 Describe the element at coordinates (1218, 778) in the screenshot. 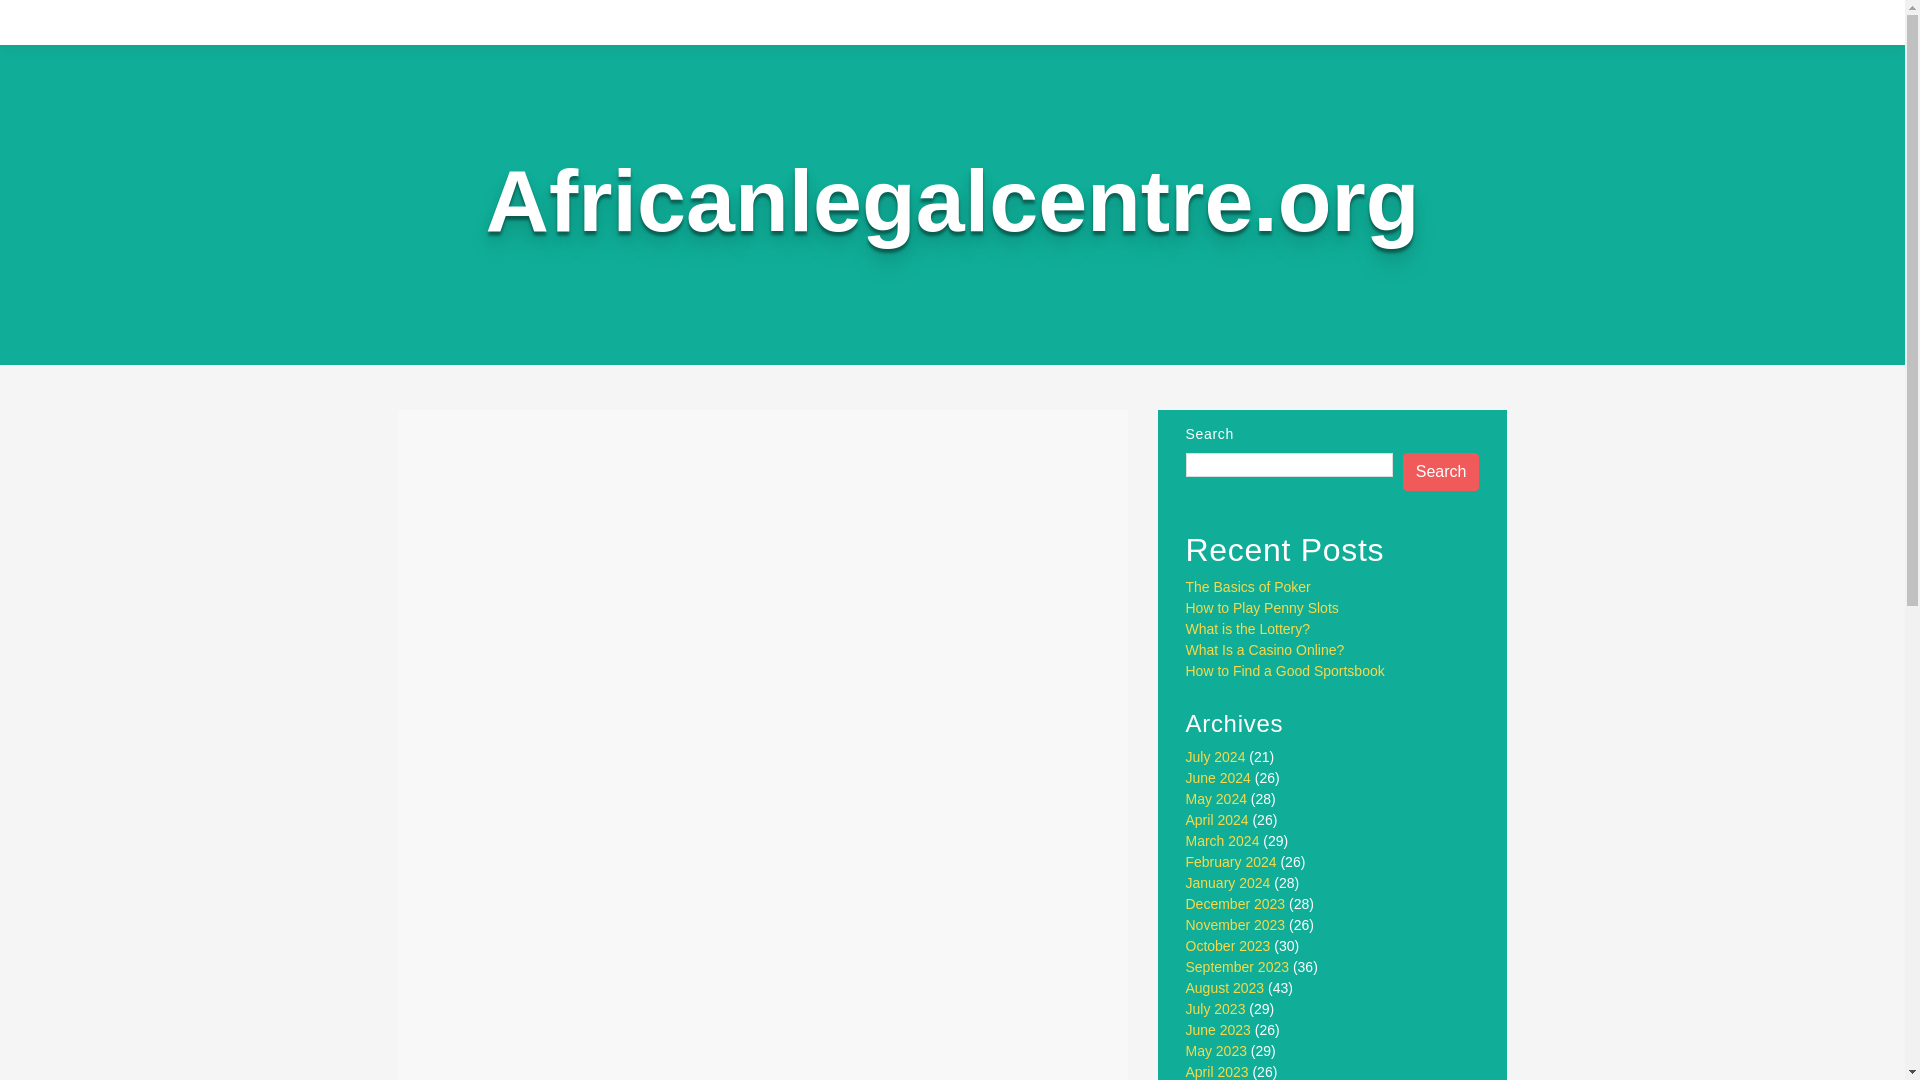

I see `June 2024` at that location.